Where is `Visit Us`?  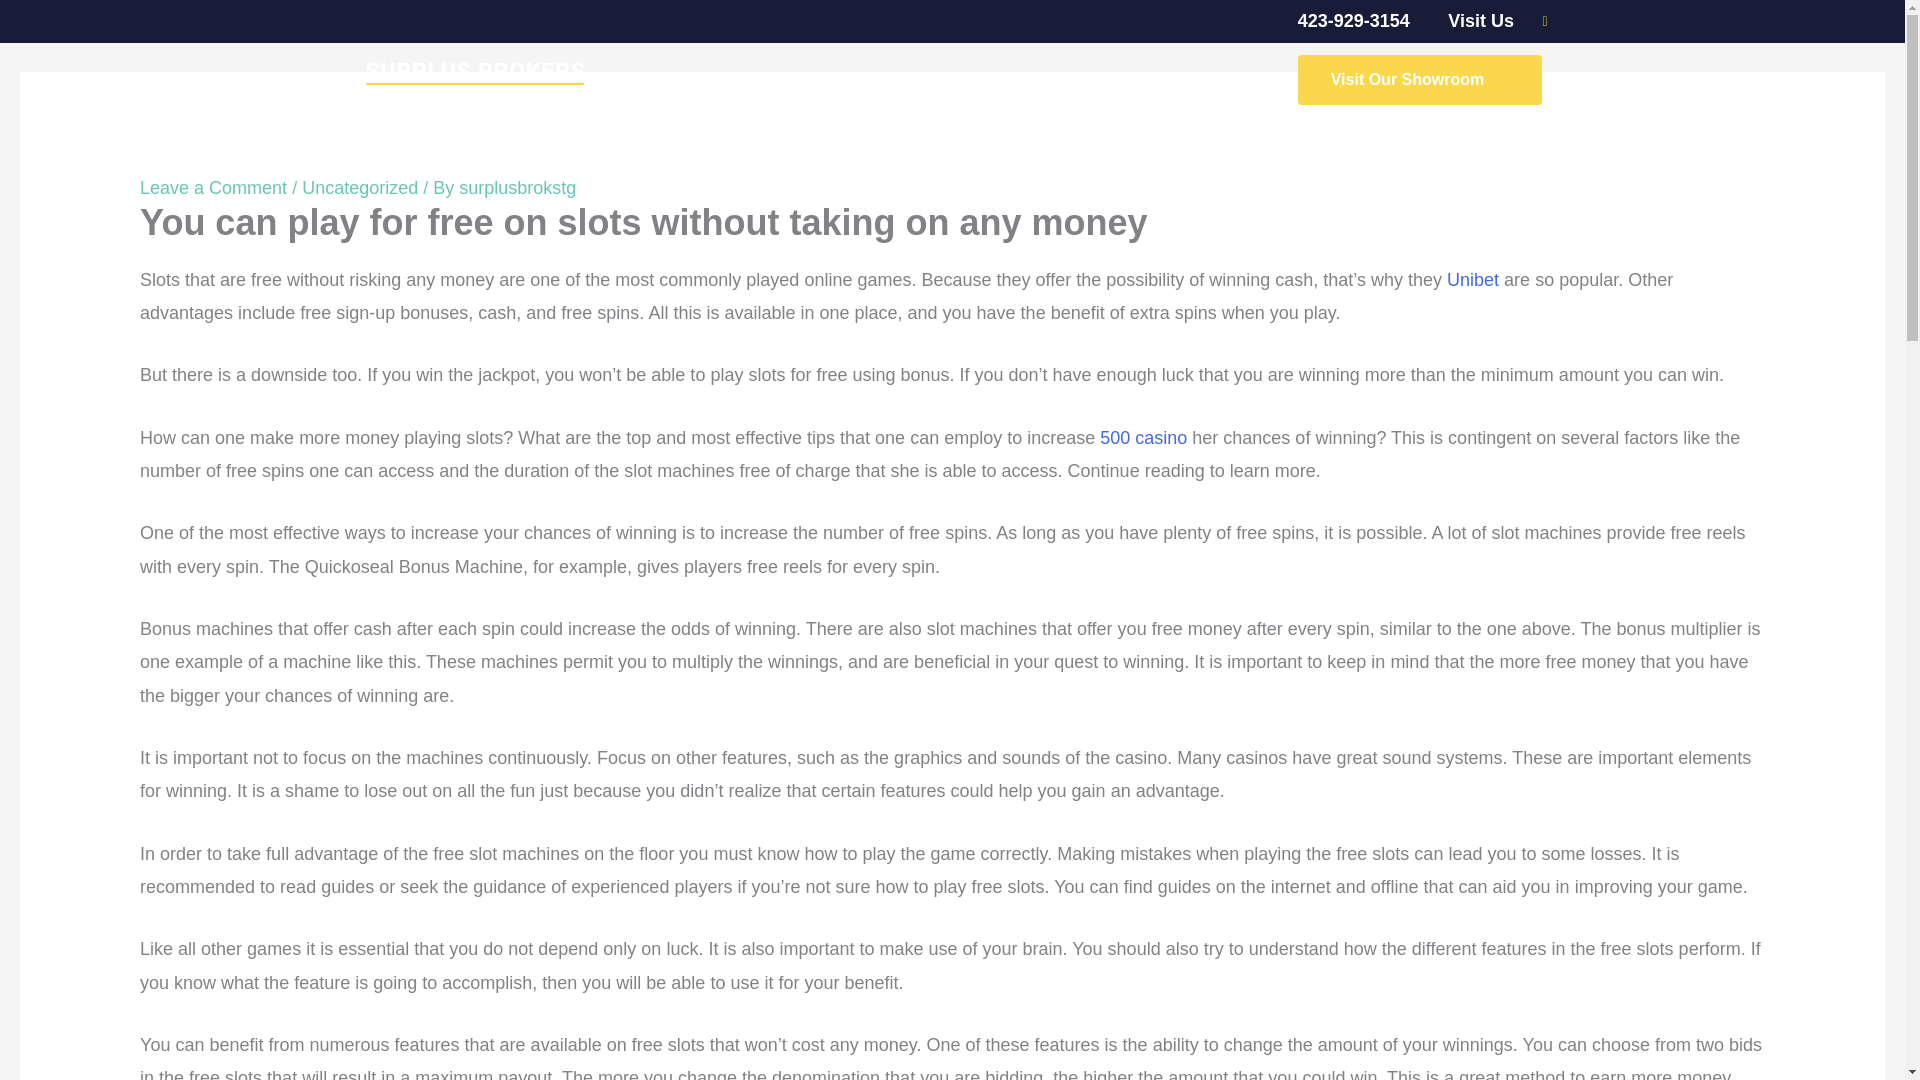 Visit Us is located at coordinates (1470, 21).